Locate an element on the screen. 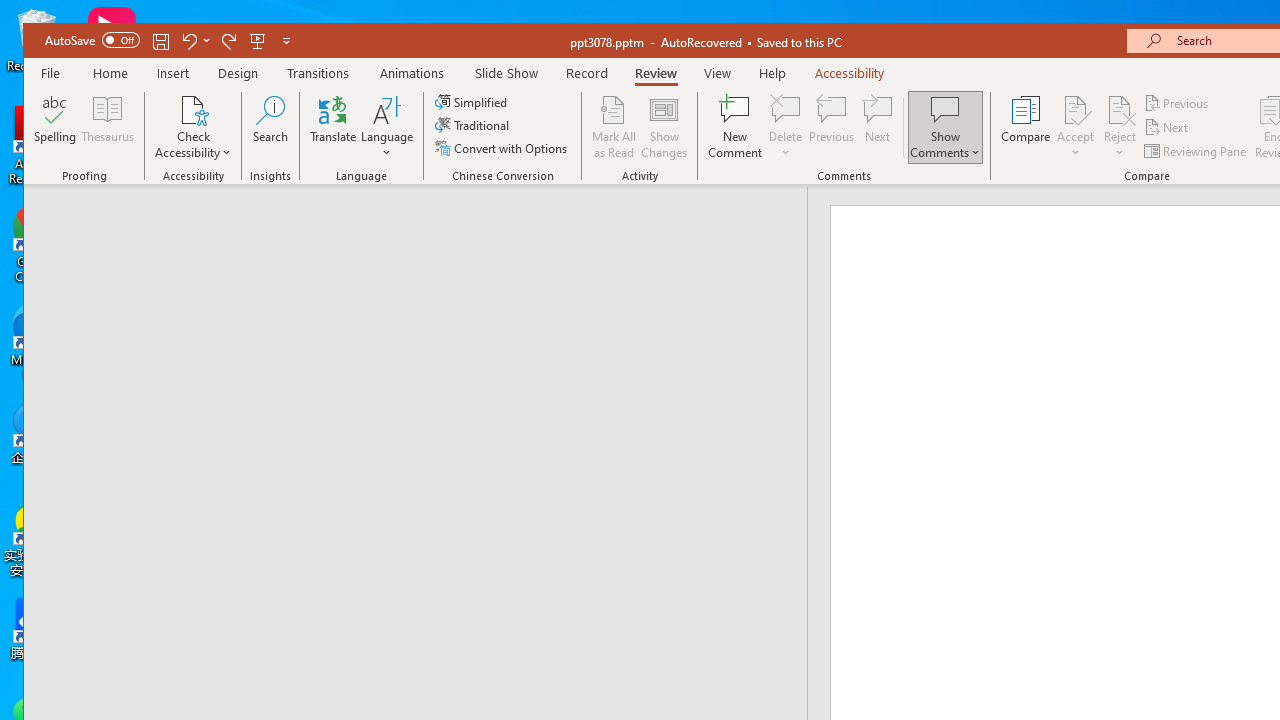  Redo is located at coordinates (229, 40).